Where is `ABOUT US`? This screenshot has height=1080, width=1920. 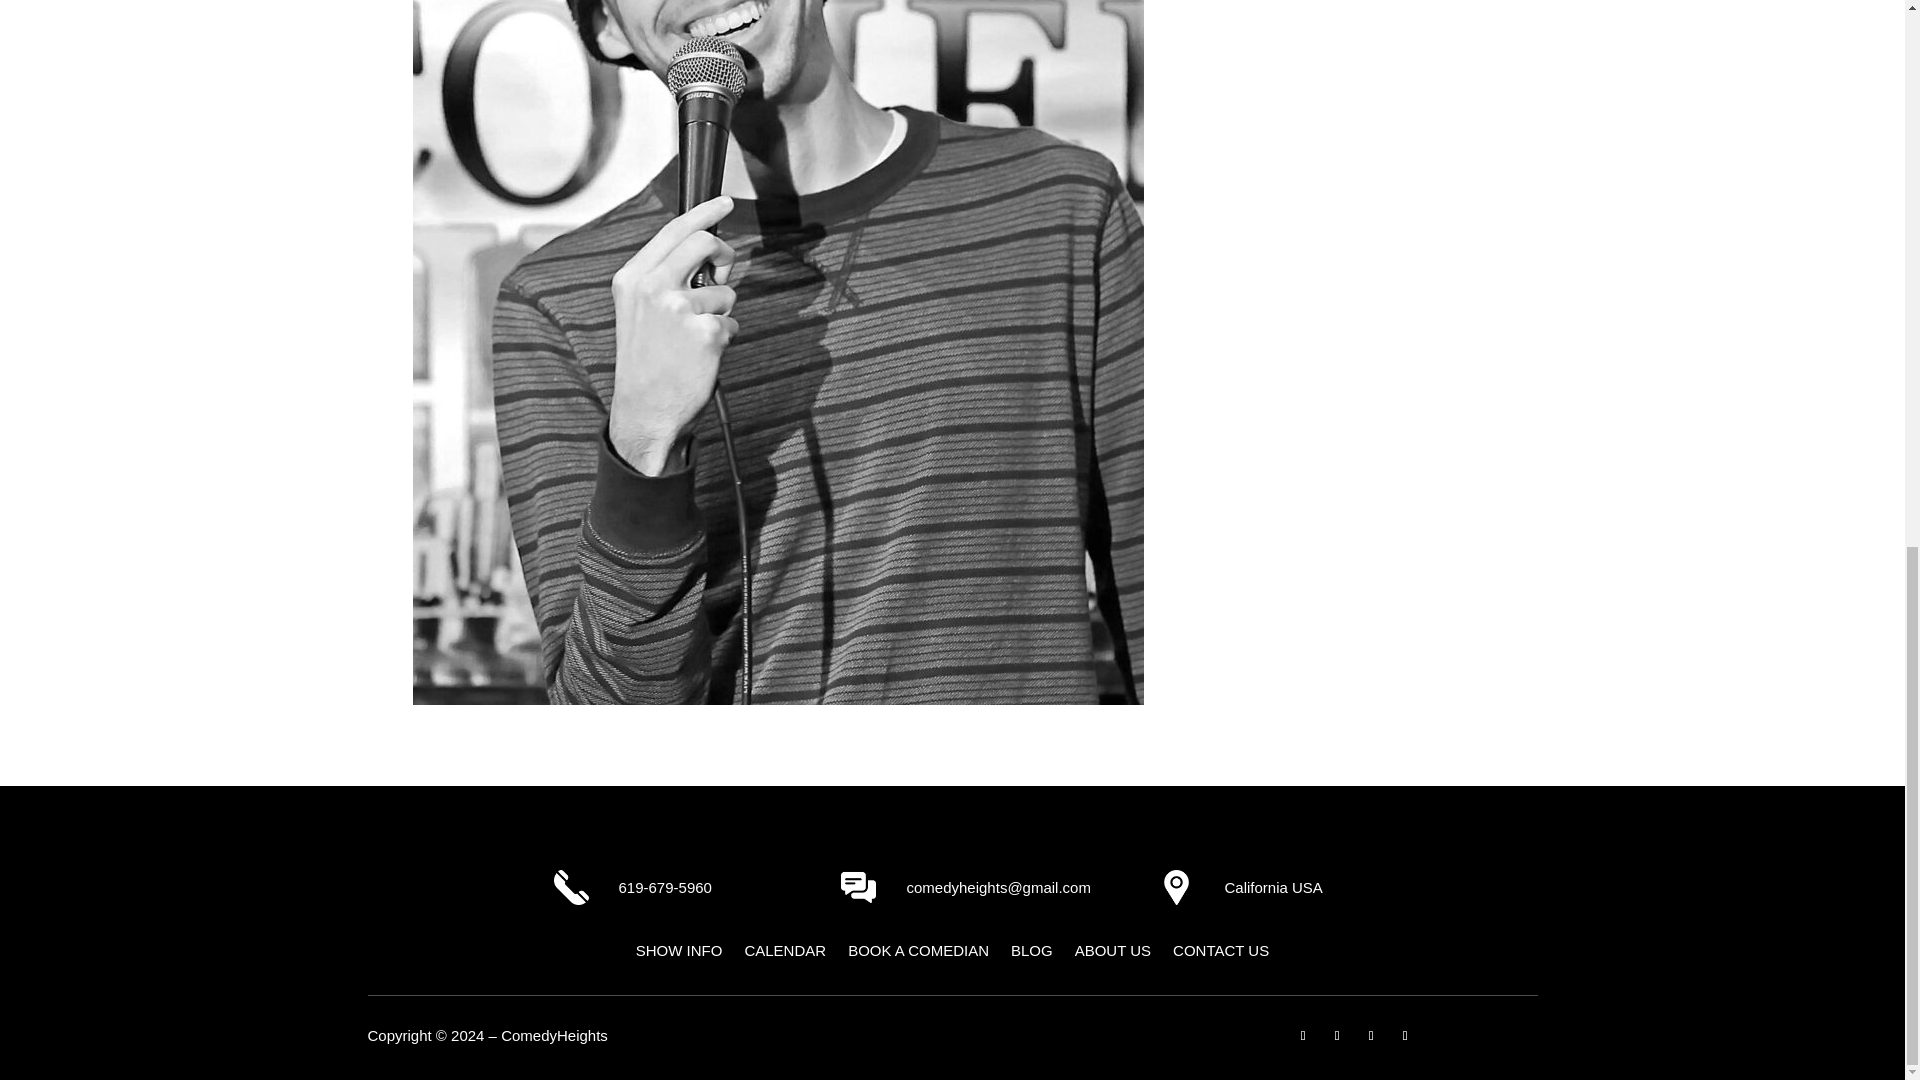
ABOUT US is located at coordinates (1112, 954).